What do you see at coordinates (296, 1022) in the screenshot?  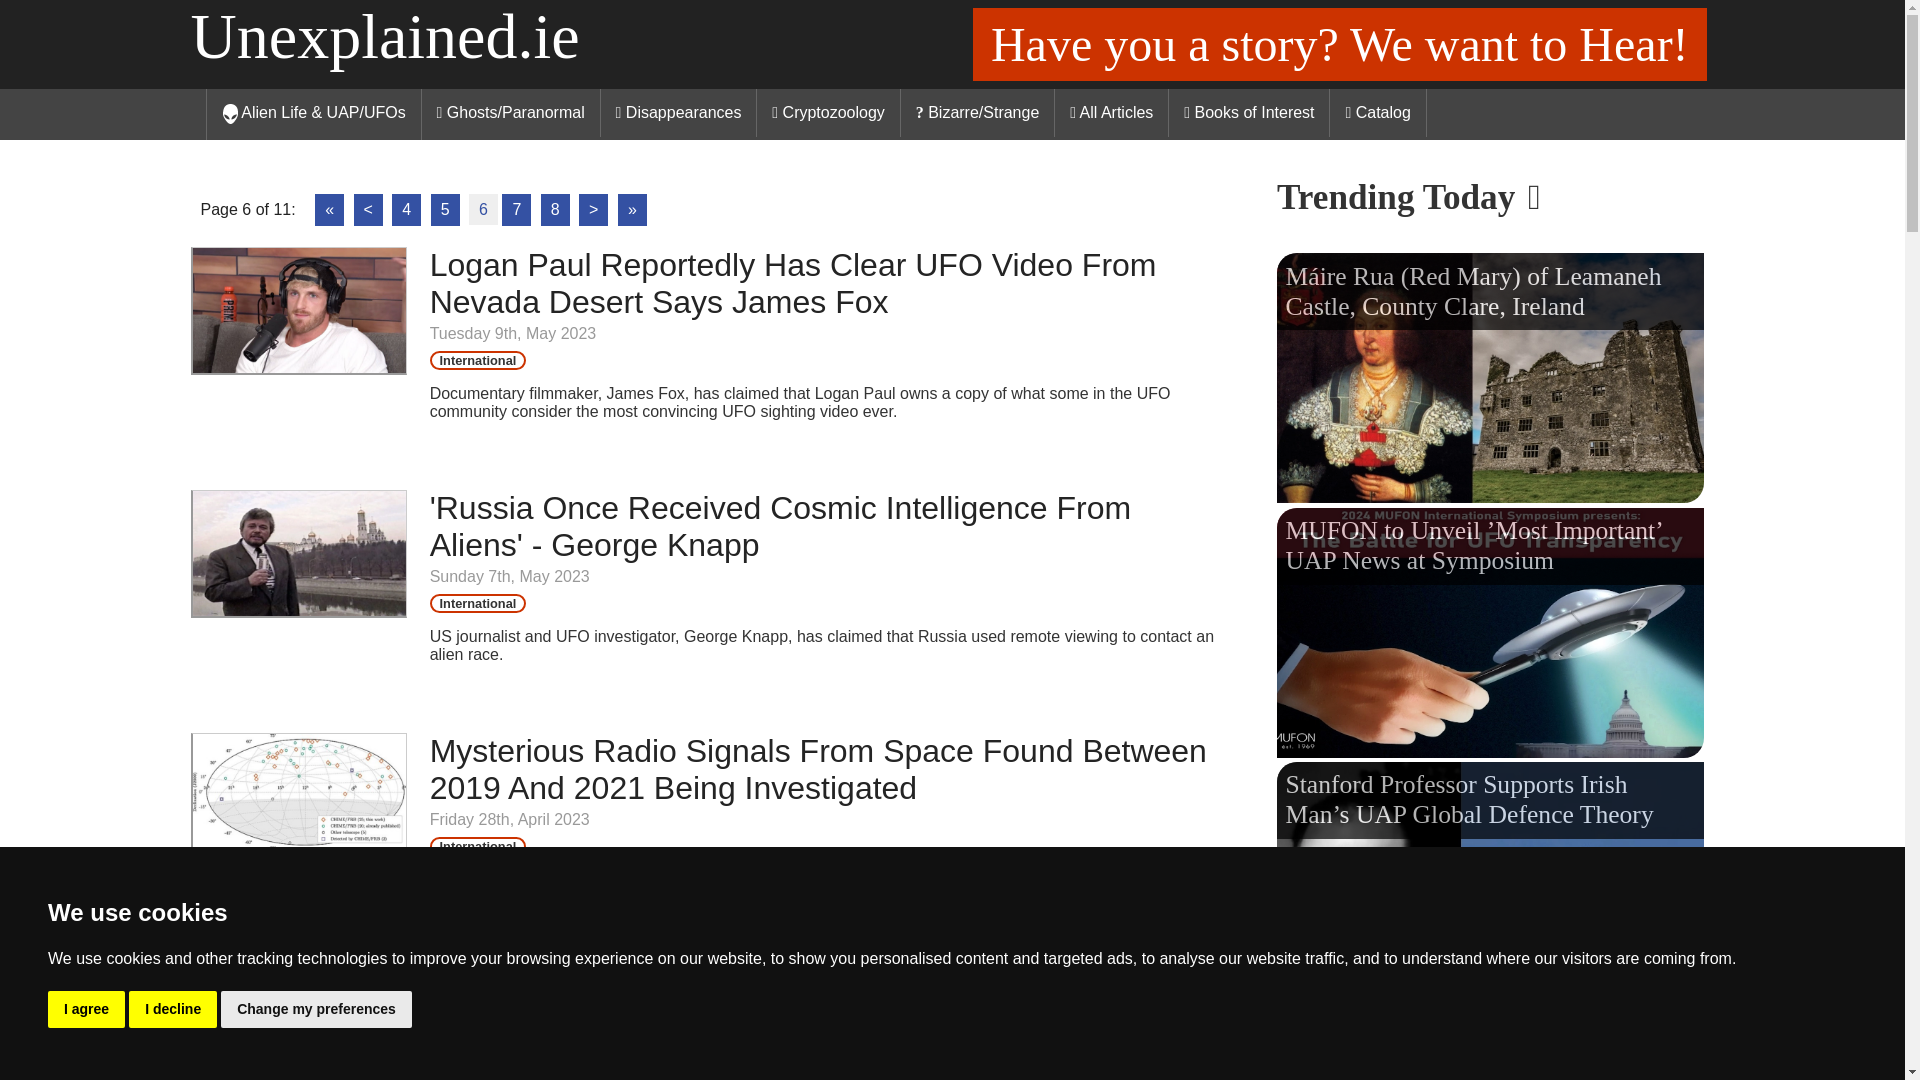 I see `Britain's First UFO Tour To Be Launched At Rendlesham Forest` at bounding box center [296, 1022].